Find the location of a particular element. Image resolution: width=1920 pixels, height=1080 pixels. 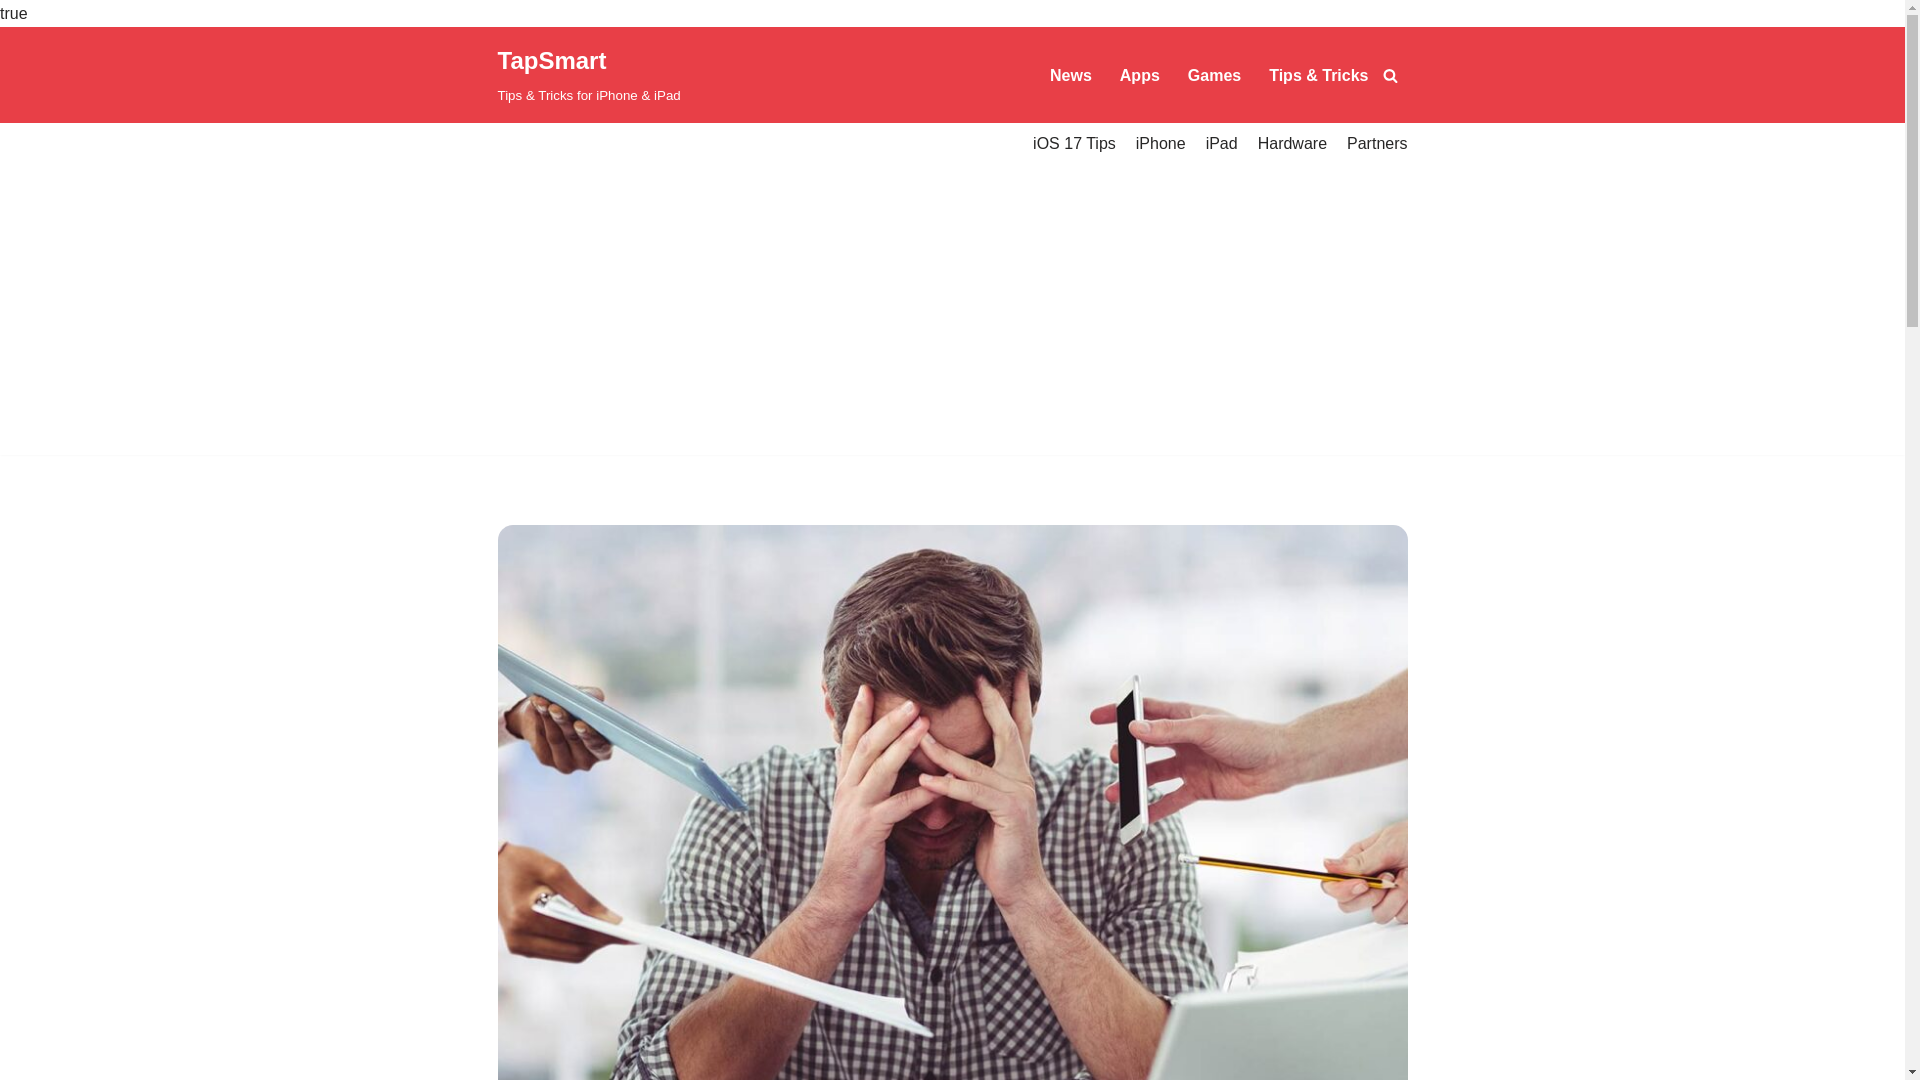

Partners is located at coordinates (1377, 143).